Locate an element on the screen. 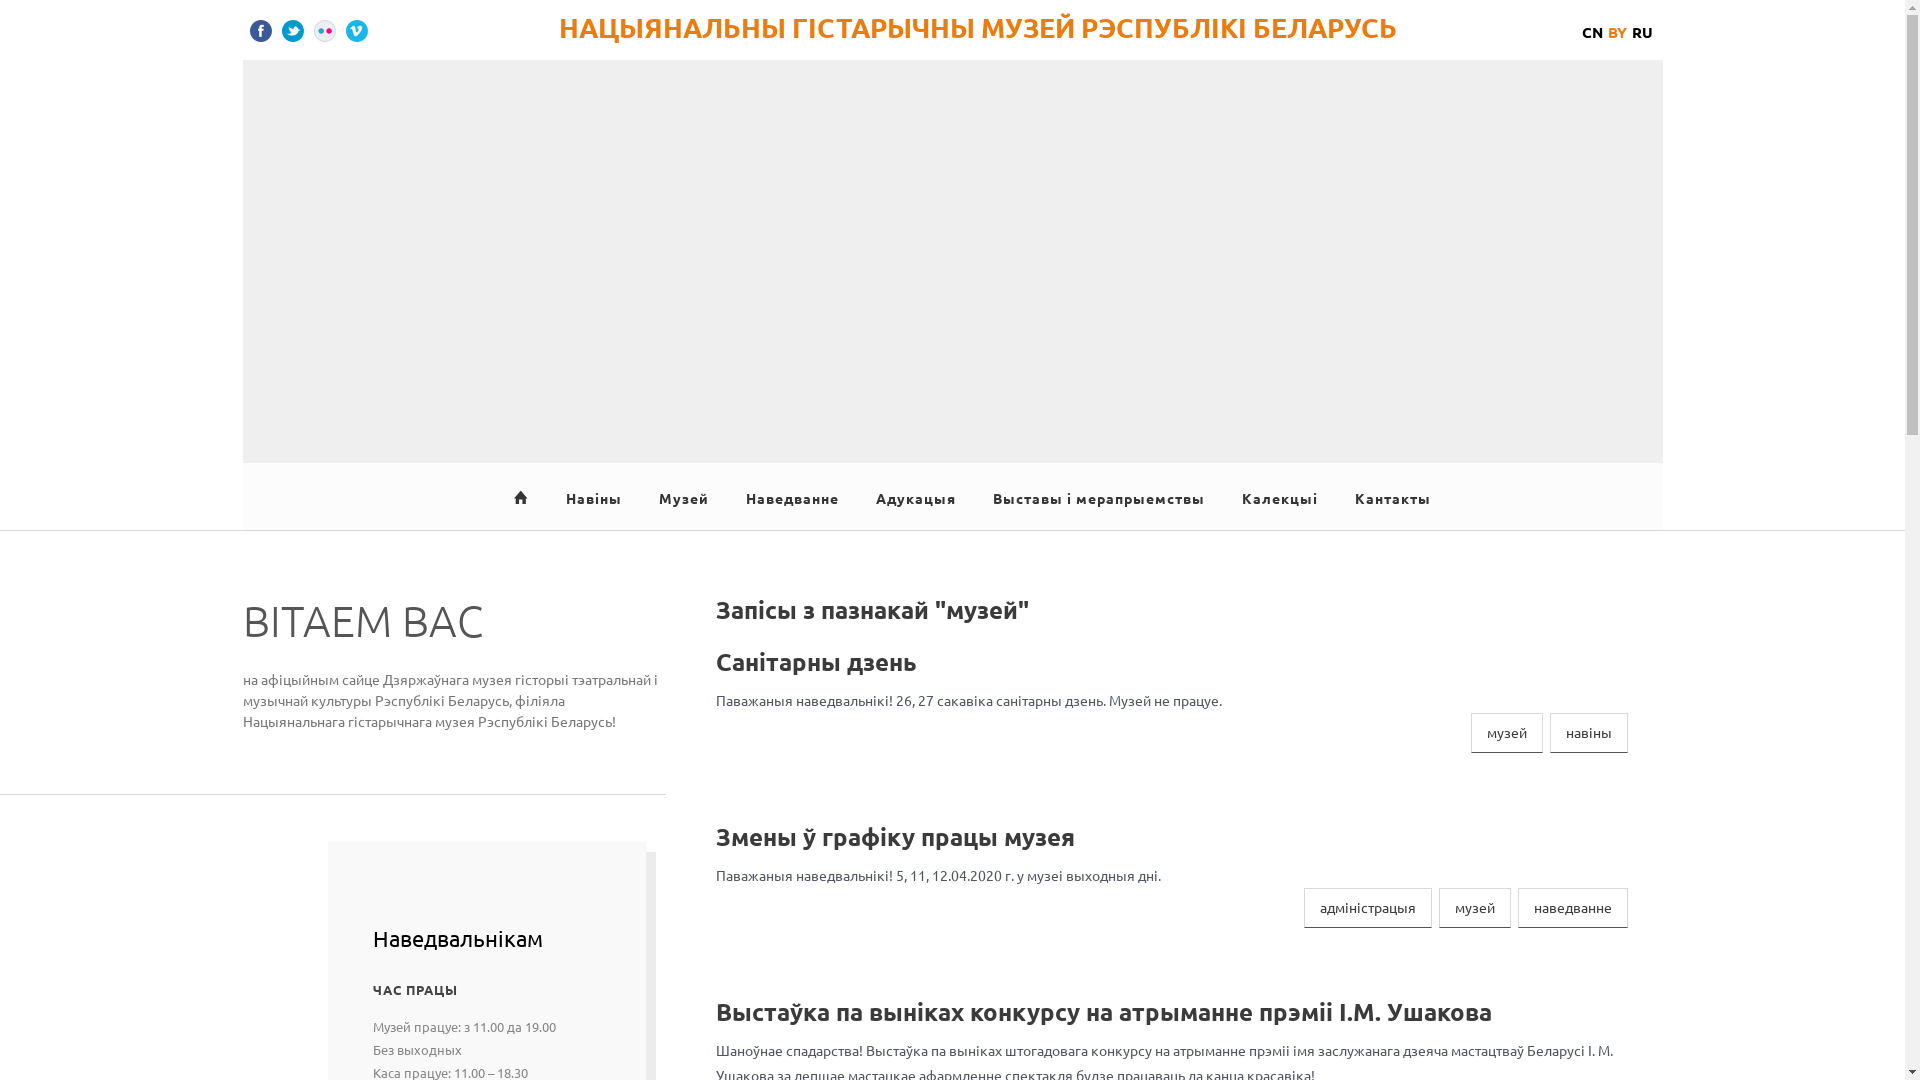  Twitter is located at coordinates (293, 31).